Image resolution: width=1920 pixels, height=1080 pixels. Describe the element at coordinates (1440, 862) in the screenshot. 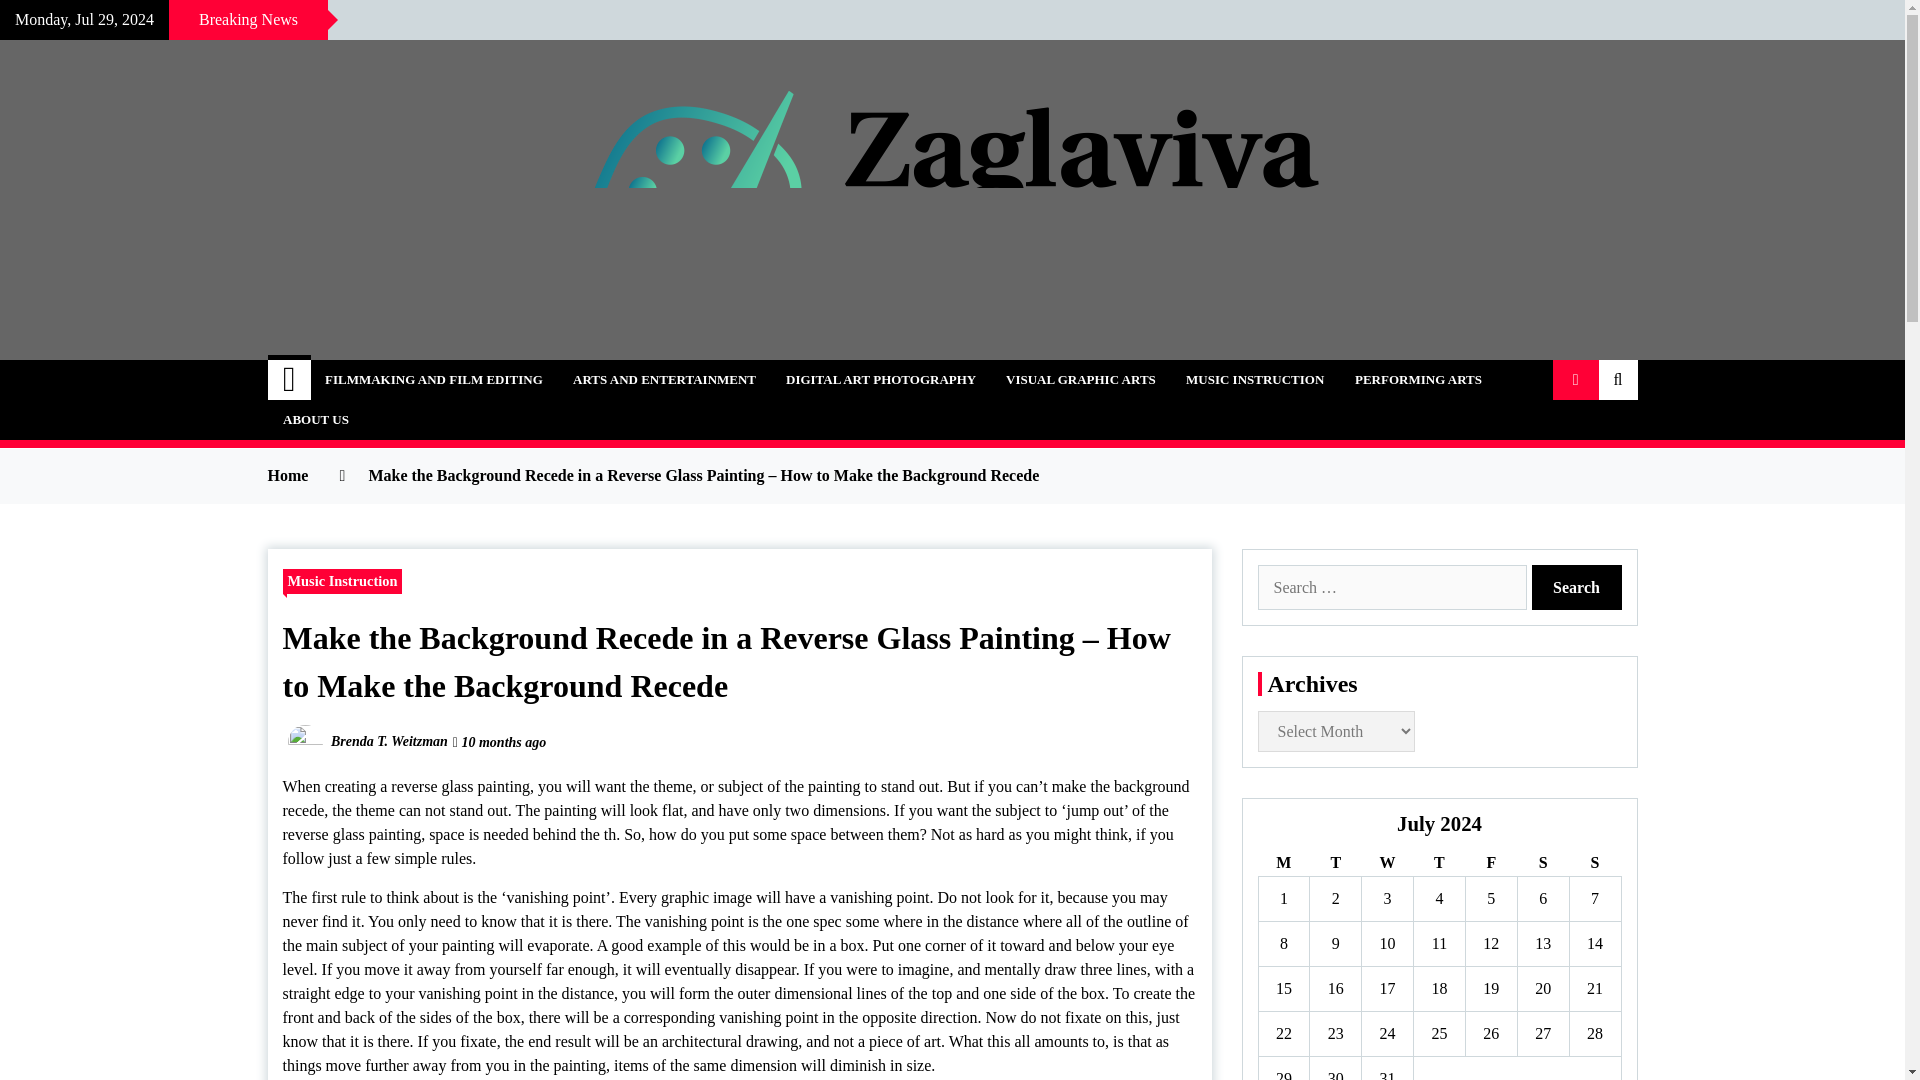

I see `Thursday` at that location.